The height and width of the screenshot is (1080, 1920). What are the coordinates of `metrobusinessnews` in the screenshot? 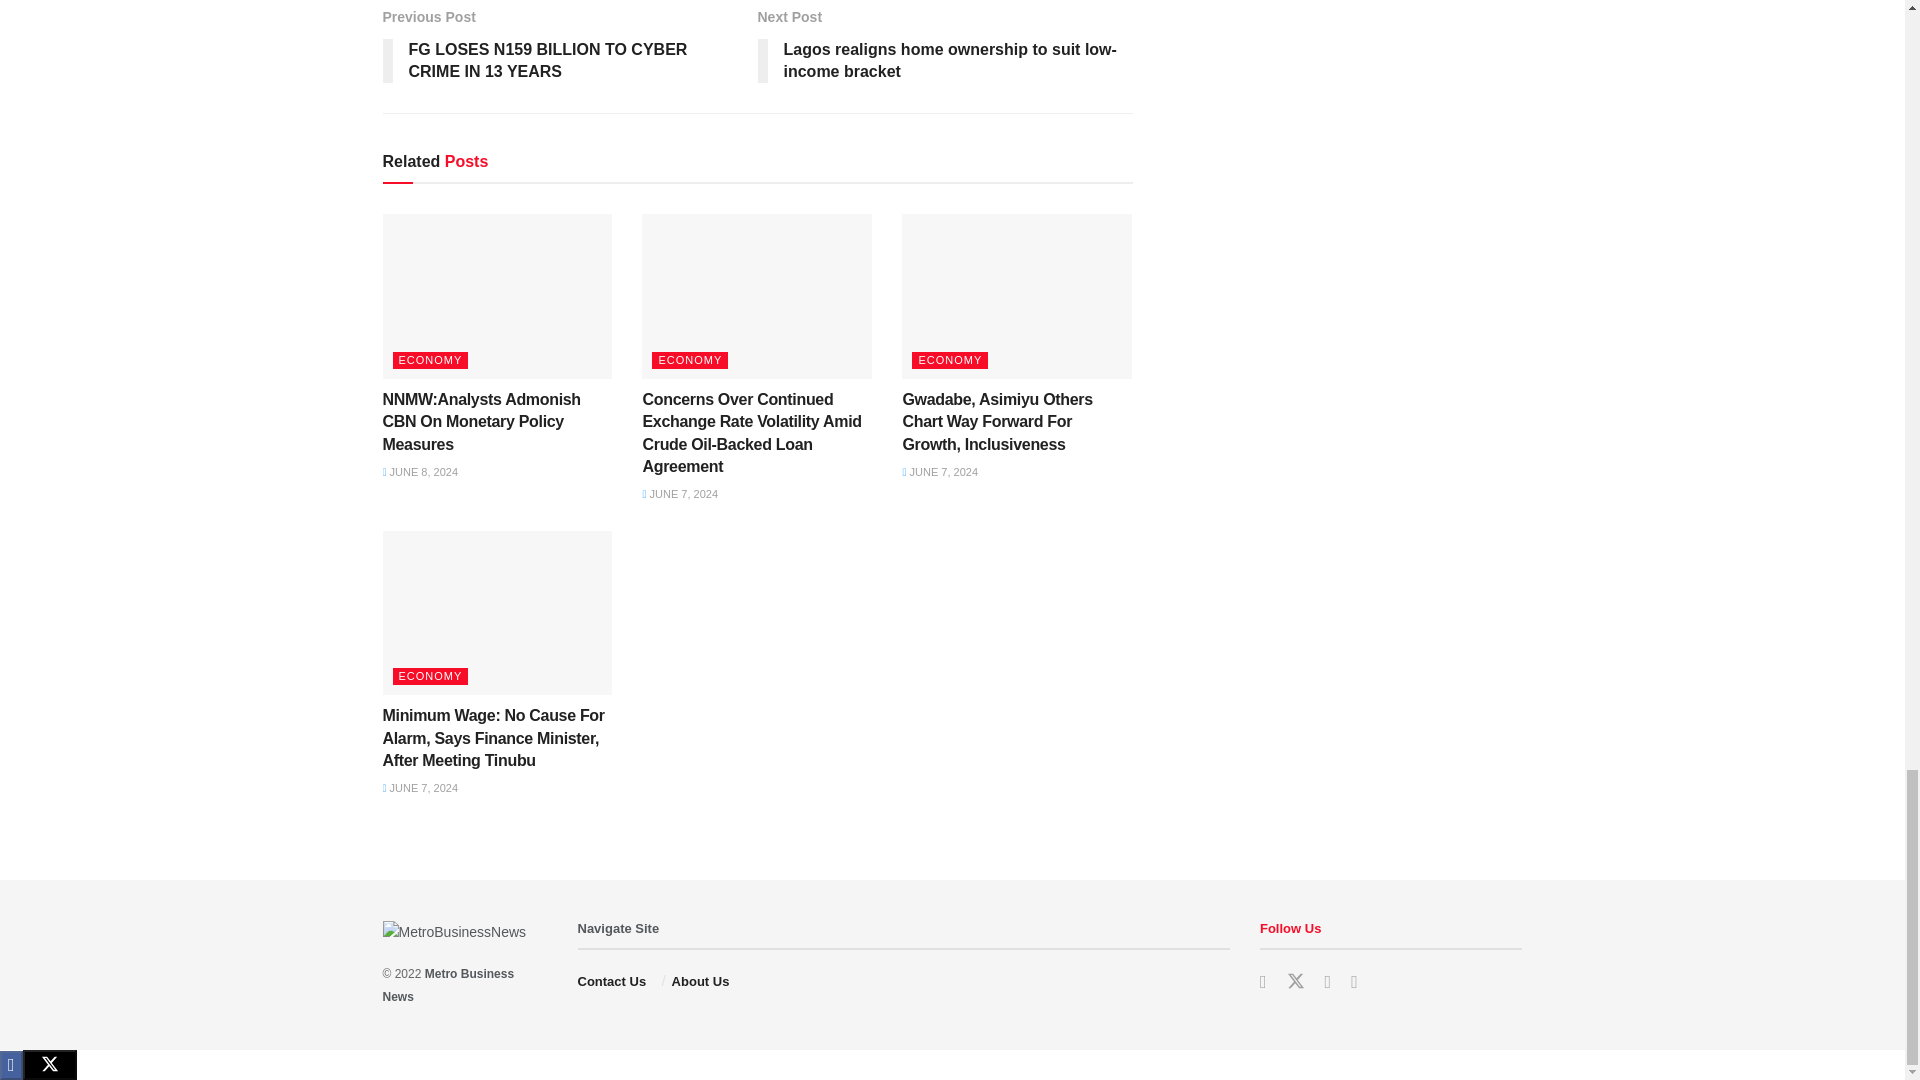 It's located at (448, 984).